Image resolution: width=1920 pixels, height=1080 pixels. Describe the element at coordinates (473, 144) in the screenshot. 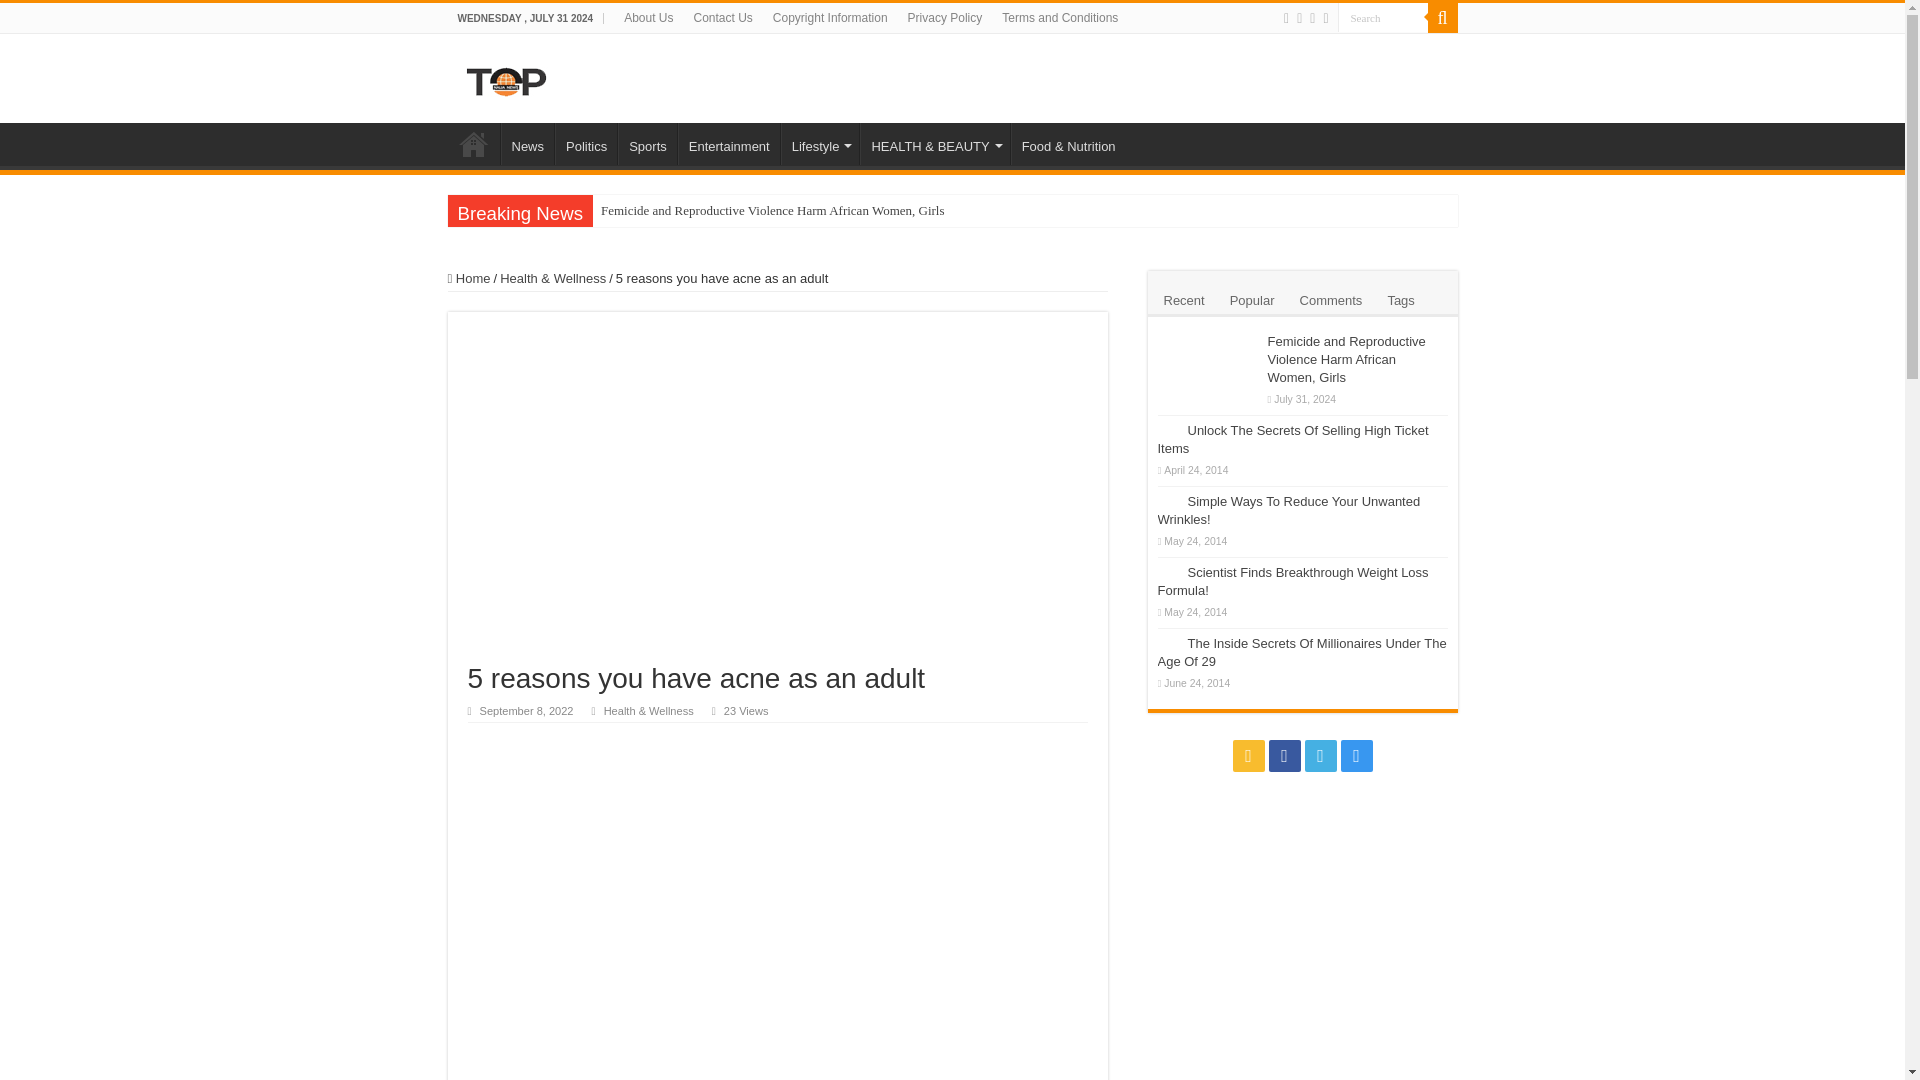

I see `Home` at that location.